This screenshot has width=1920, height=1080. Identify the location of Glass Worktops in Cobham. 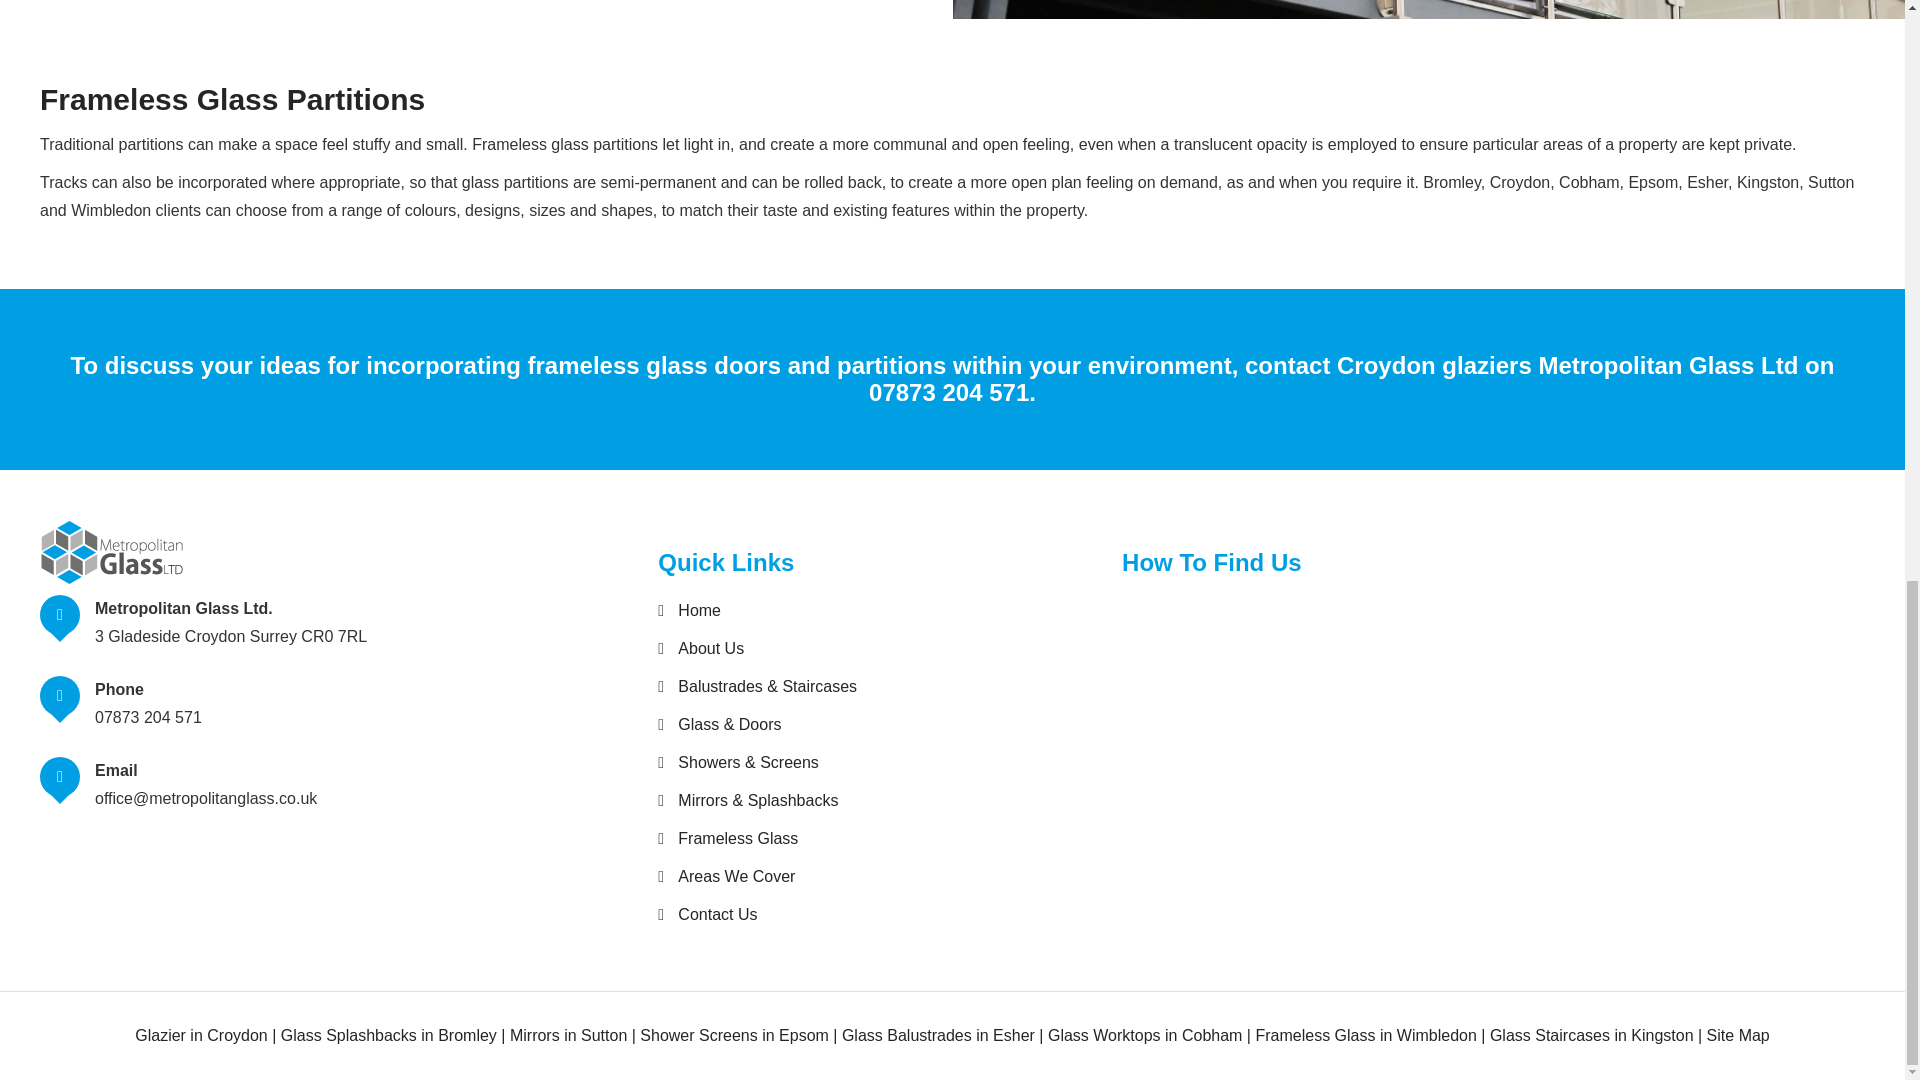
(1145, 1036).